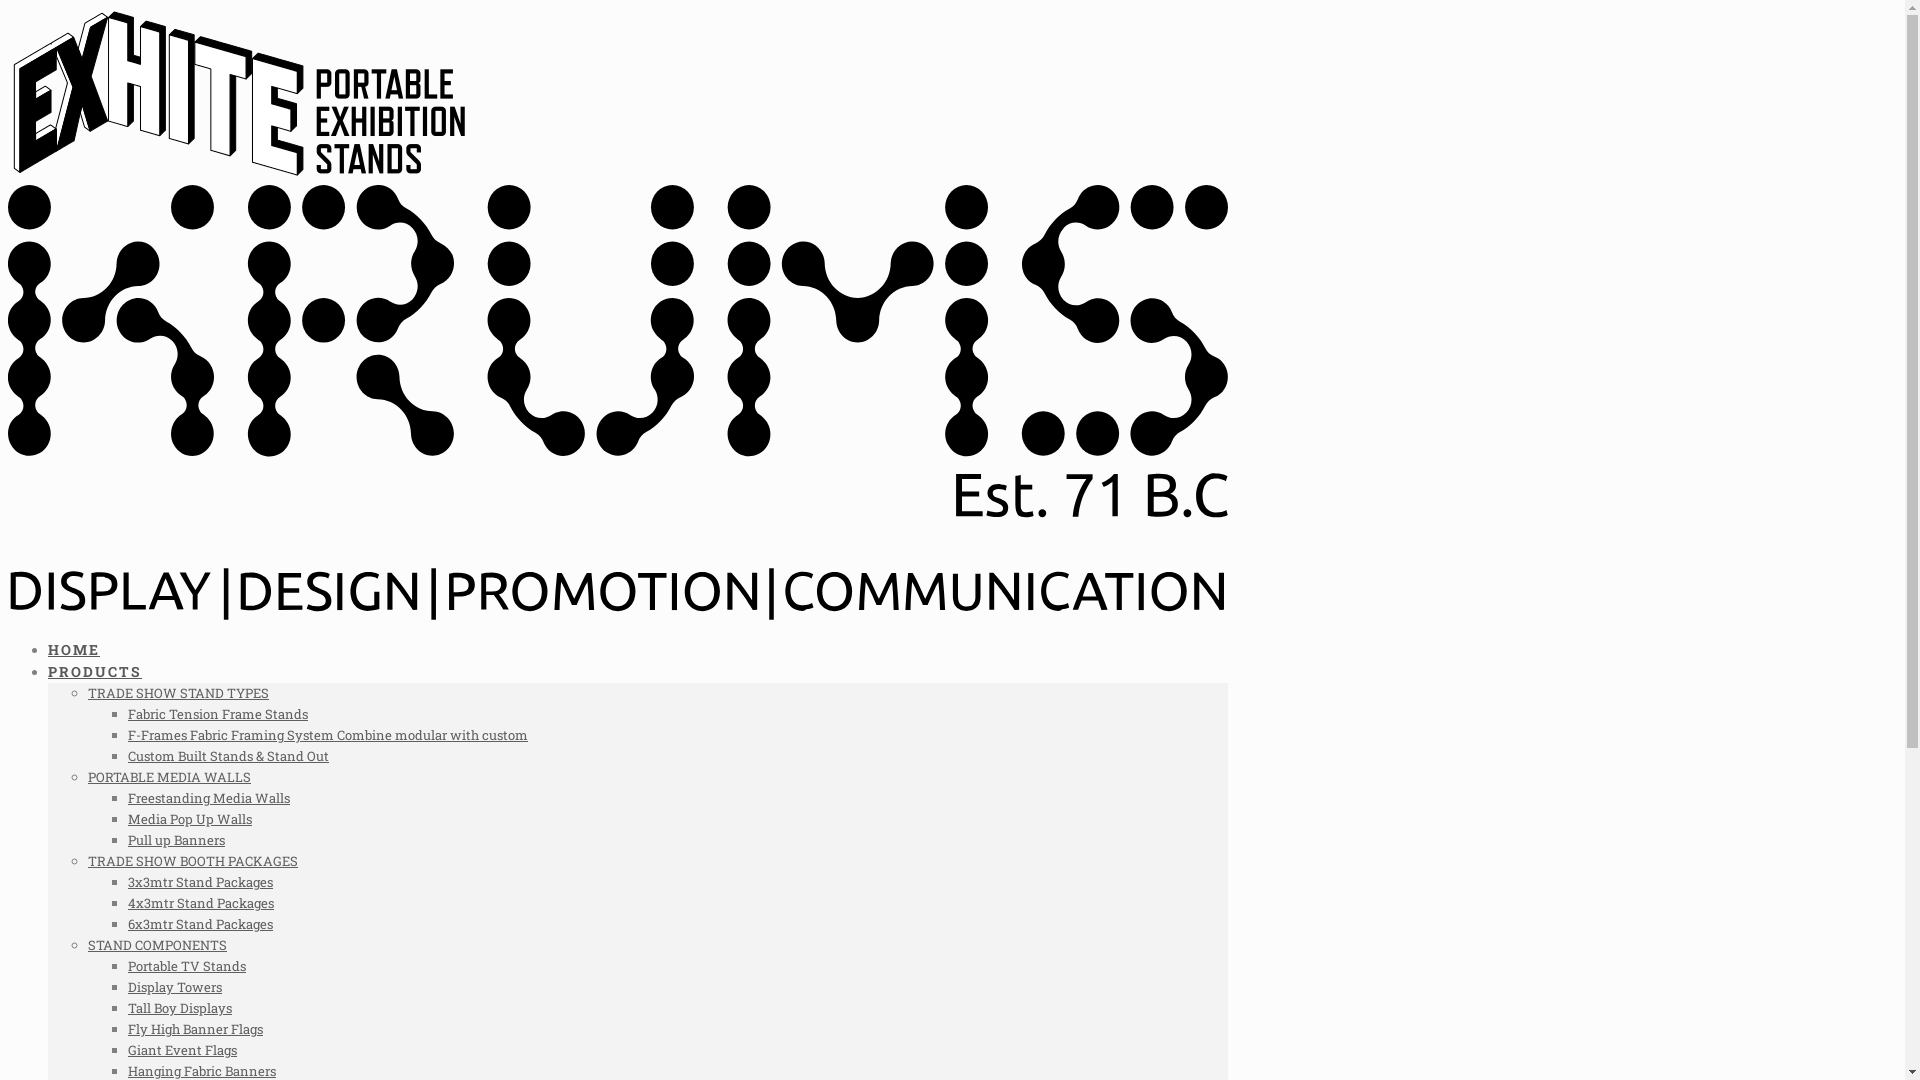  I want to click on TRADE SHOW BOOTH PACKAGES, so click(193, 861).